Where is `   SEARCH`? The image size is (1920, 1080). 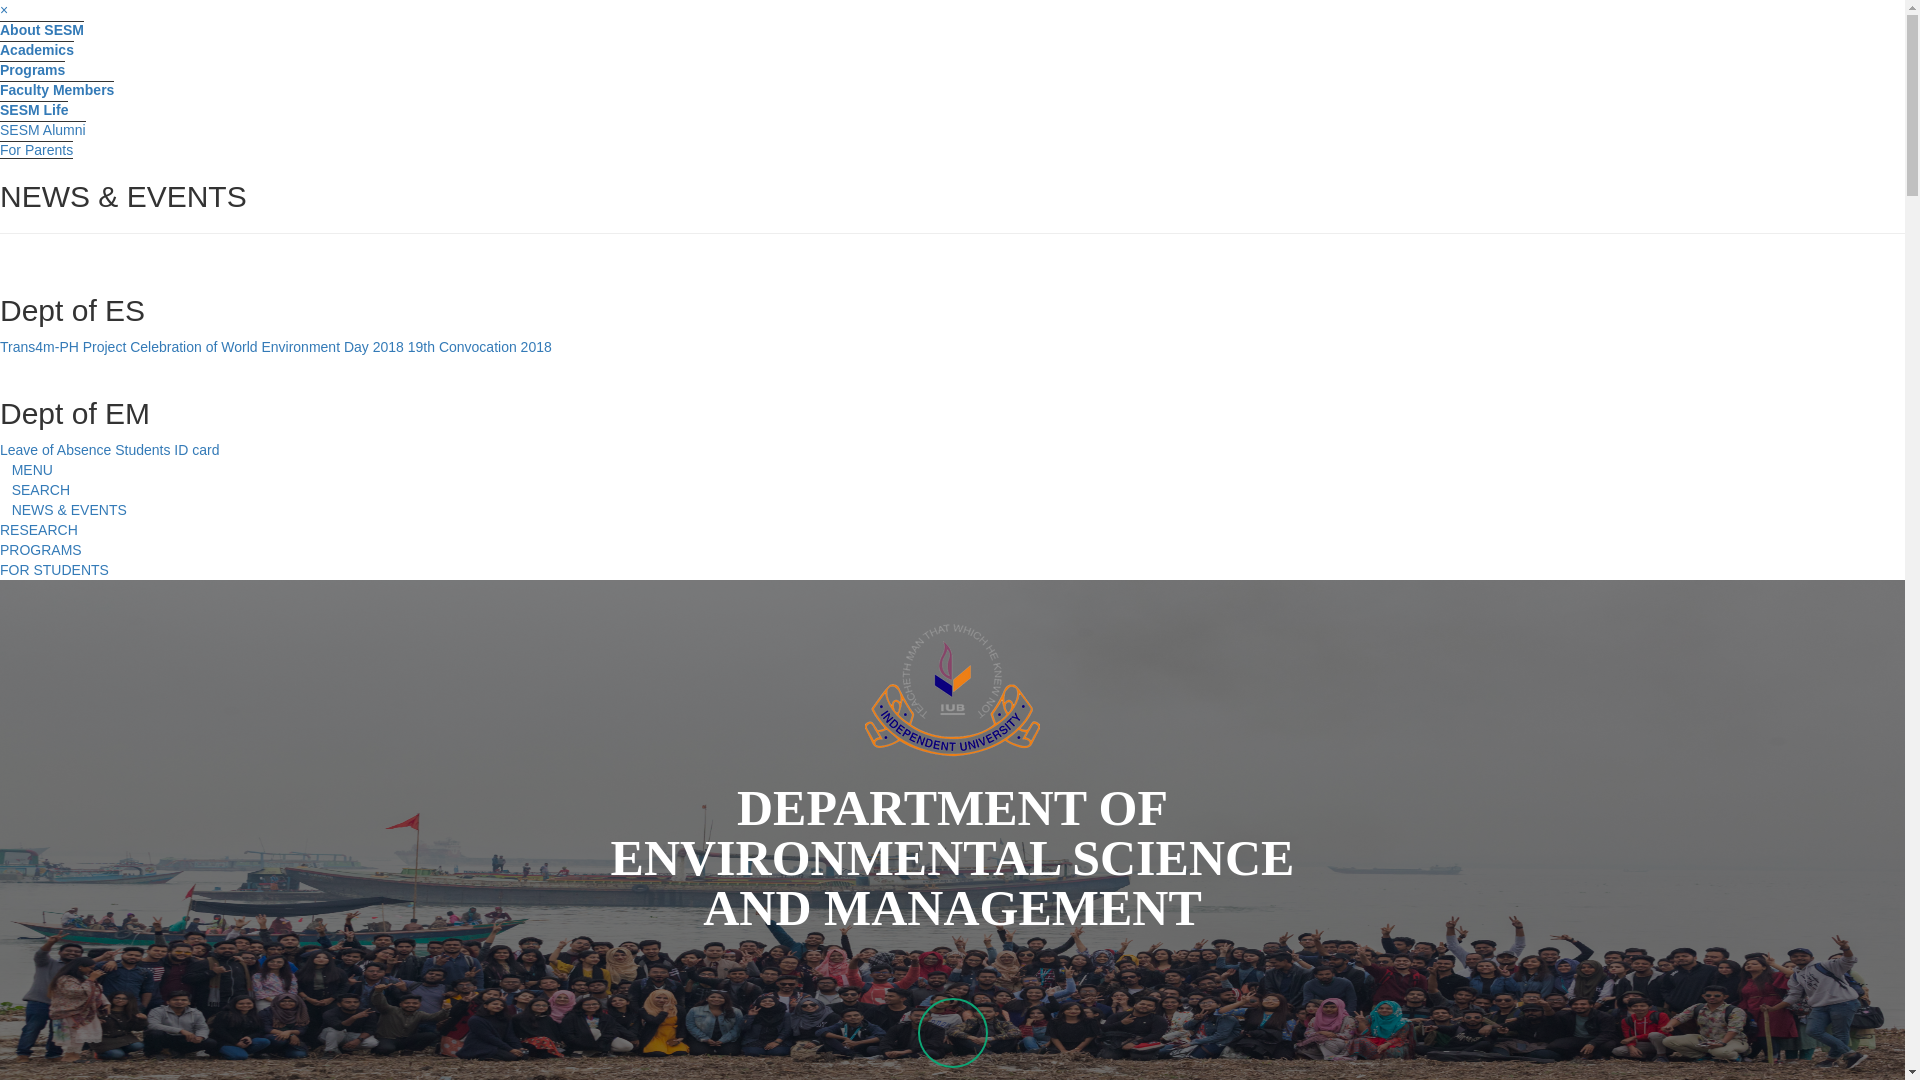
   SEARCH is located at coordinates (952, 490).